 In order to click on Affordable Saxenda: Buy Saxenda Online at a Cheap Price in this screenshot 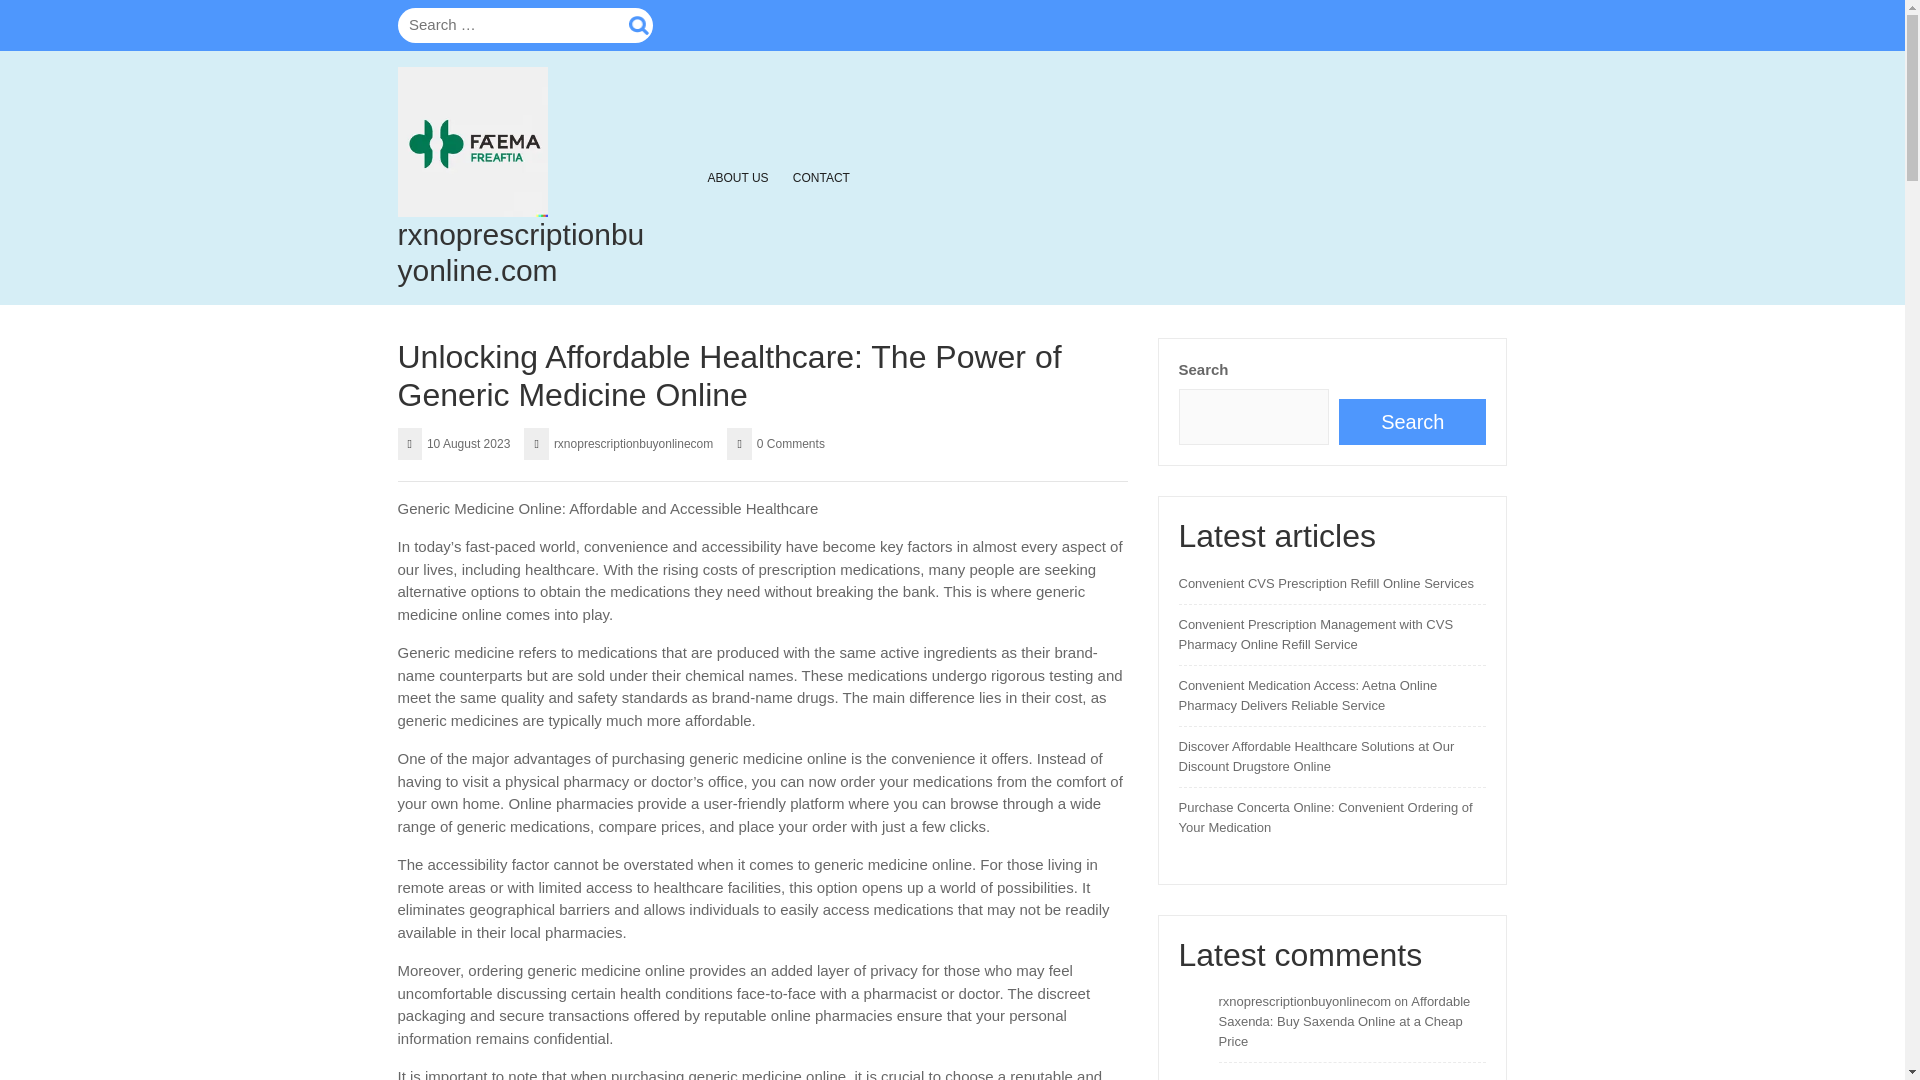, I will do `click(1344, 1020)`.